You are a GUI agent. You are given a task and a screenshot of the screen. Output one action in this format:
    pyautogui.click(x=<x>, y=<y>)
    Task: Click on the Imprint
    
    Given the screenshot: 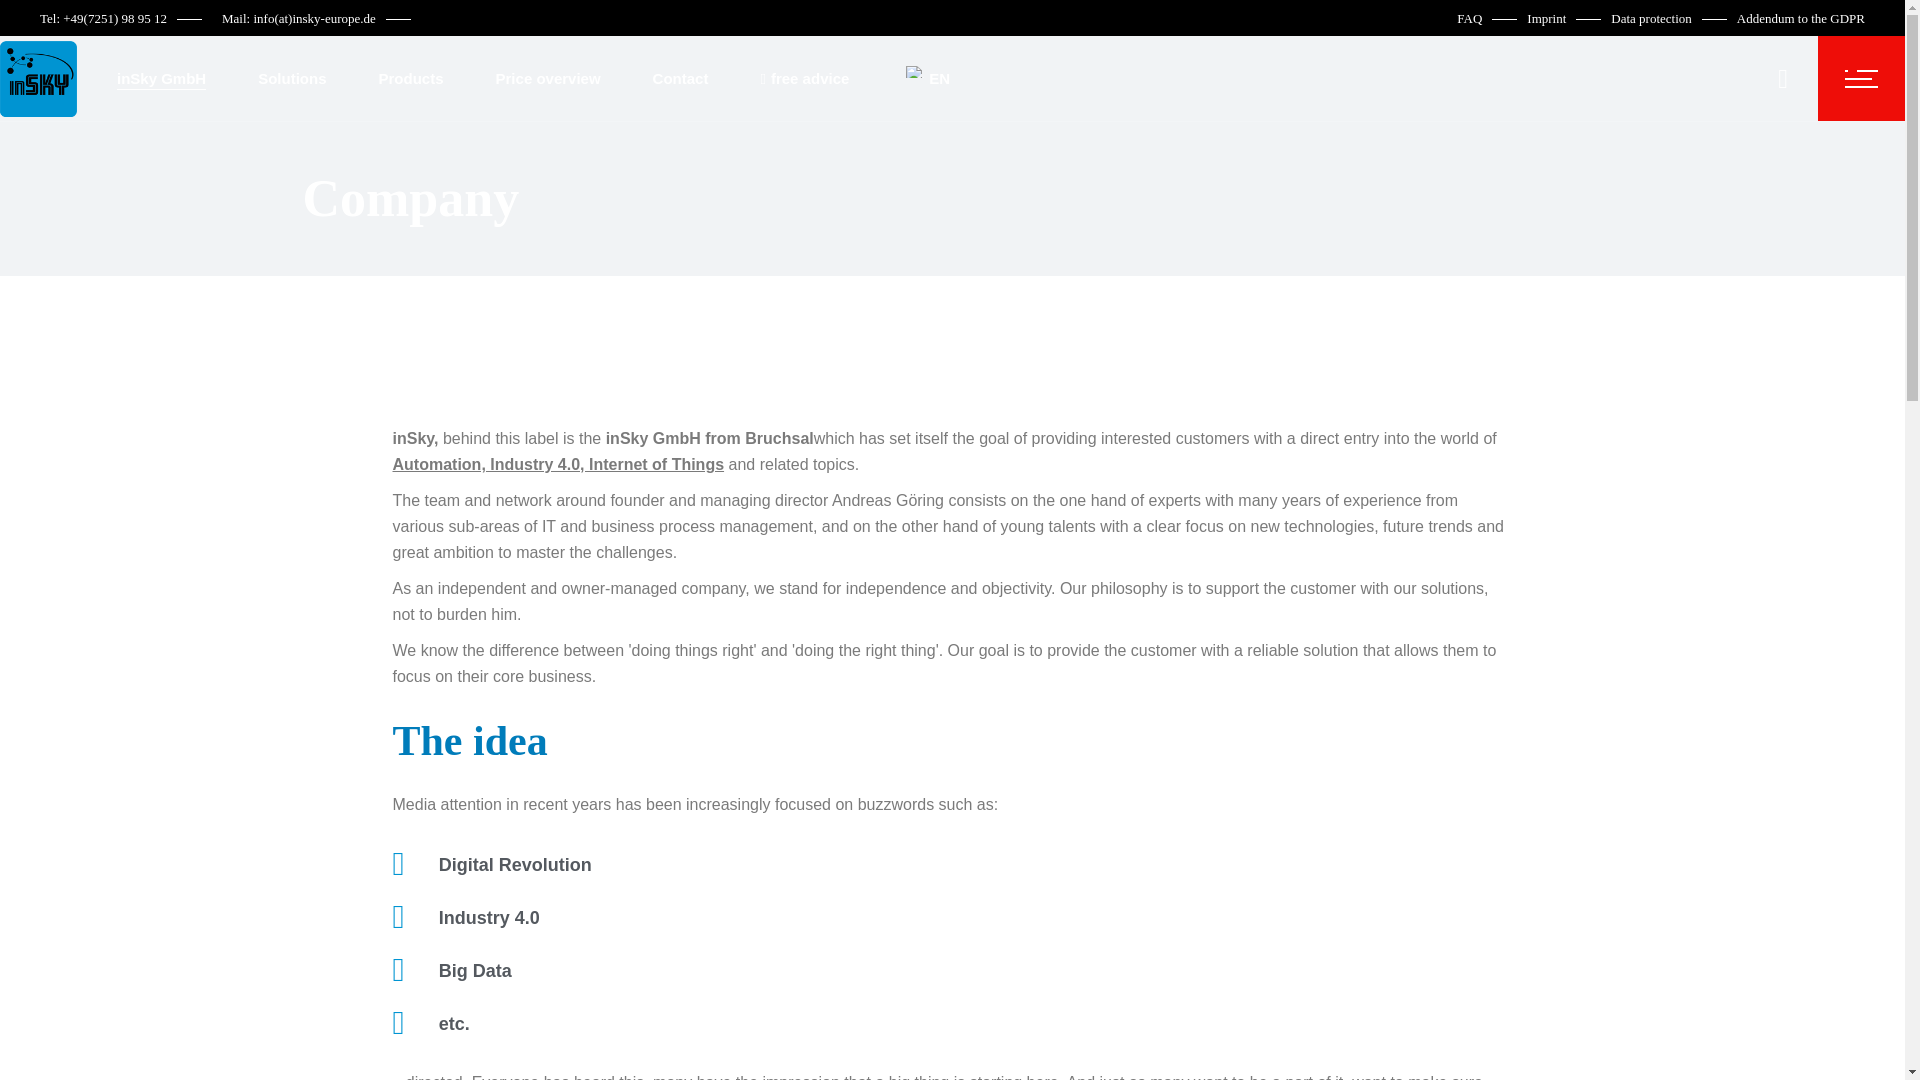 What is the action you would take?
    pyautogui.click(x=1546, y=18)
    